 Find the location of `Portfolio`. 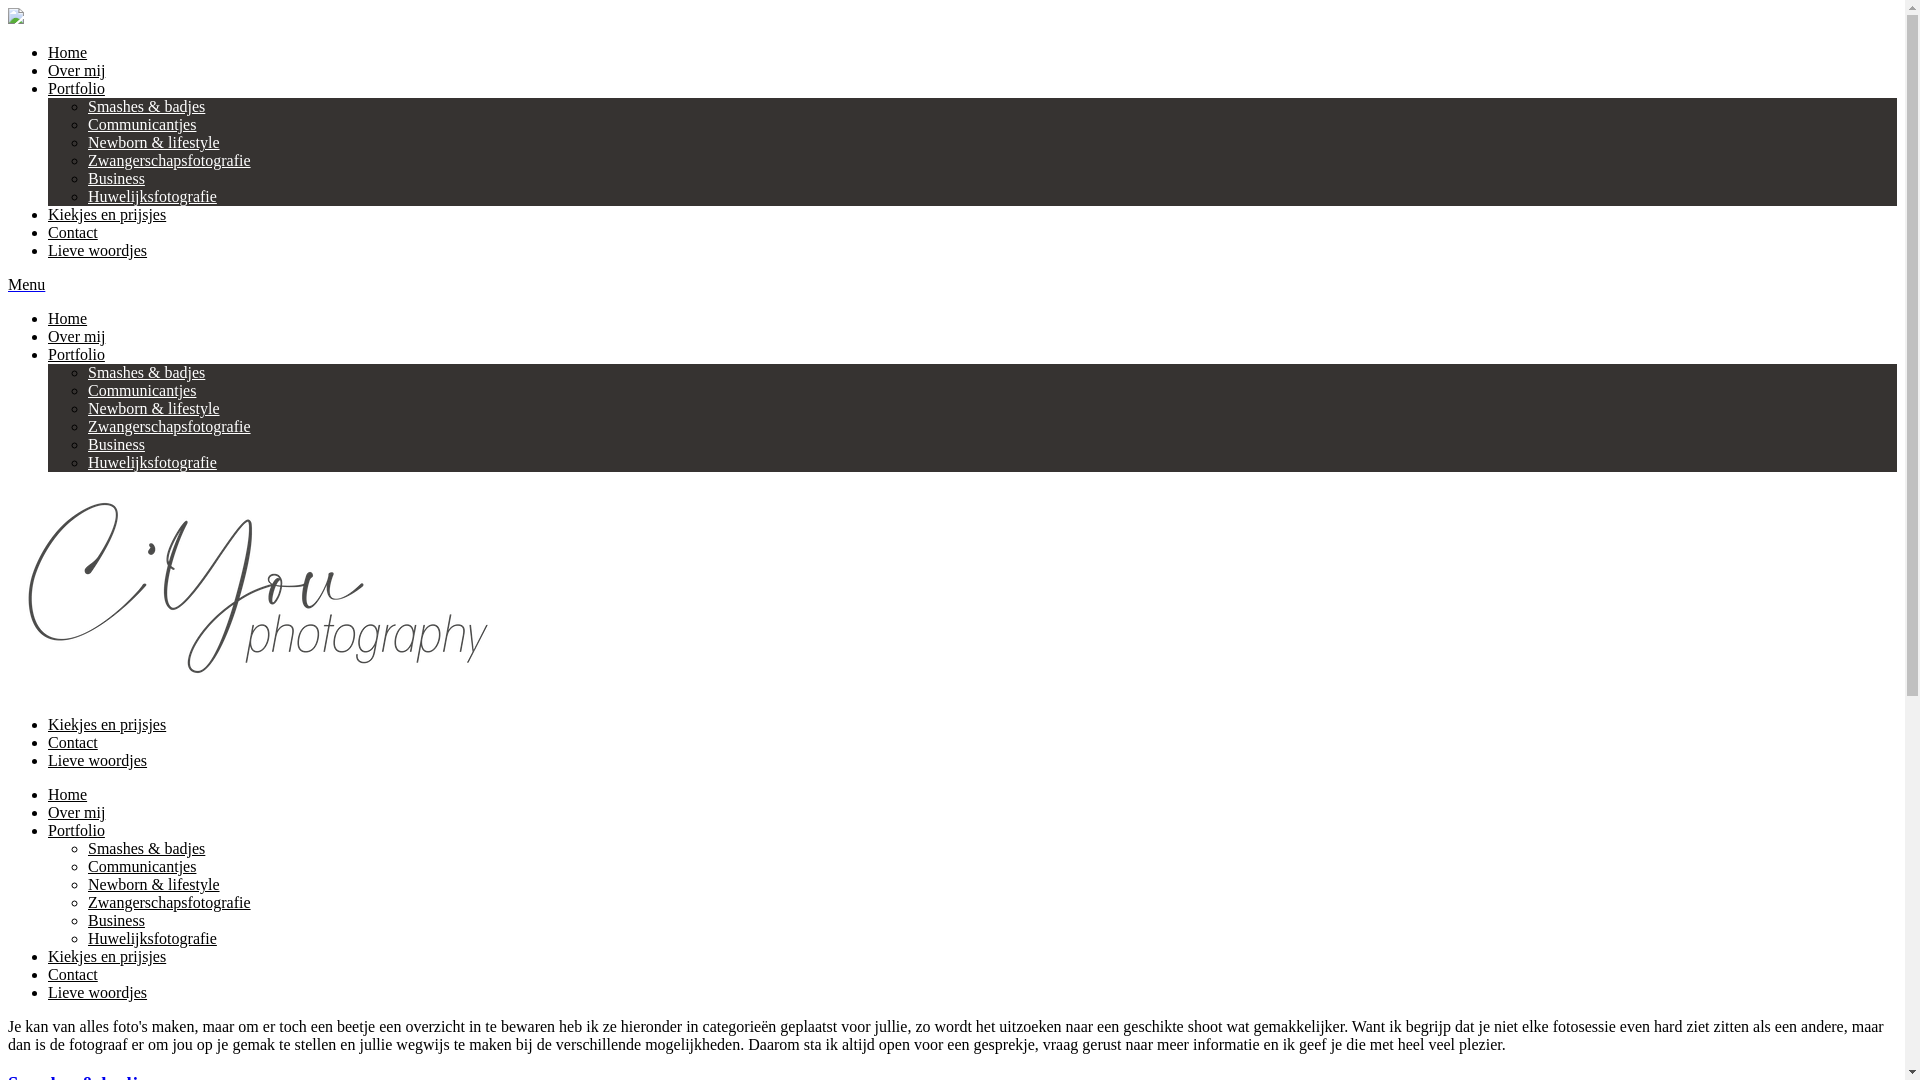

Portfolio is located at coordinates (76, 830).